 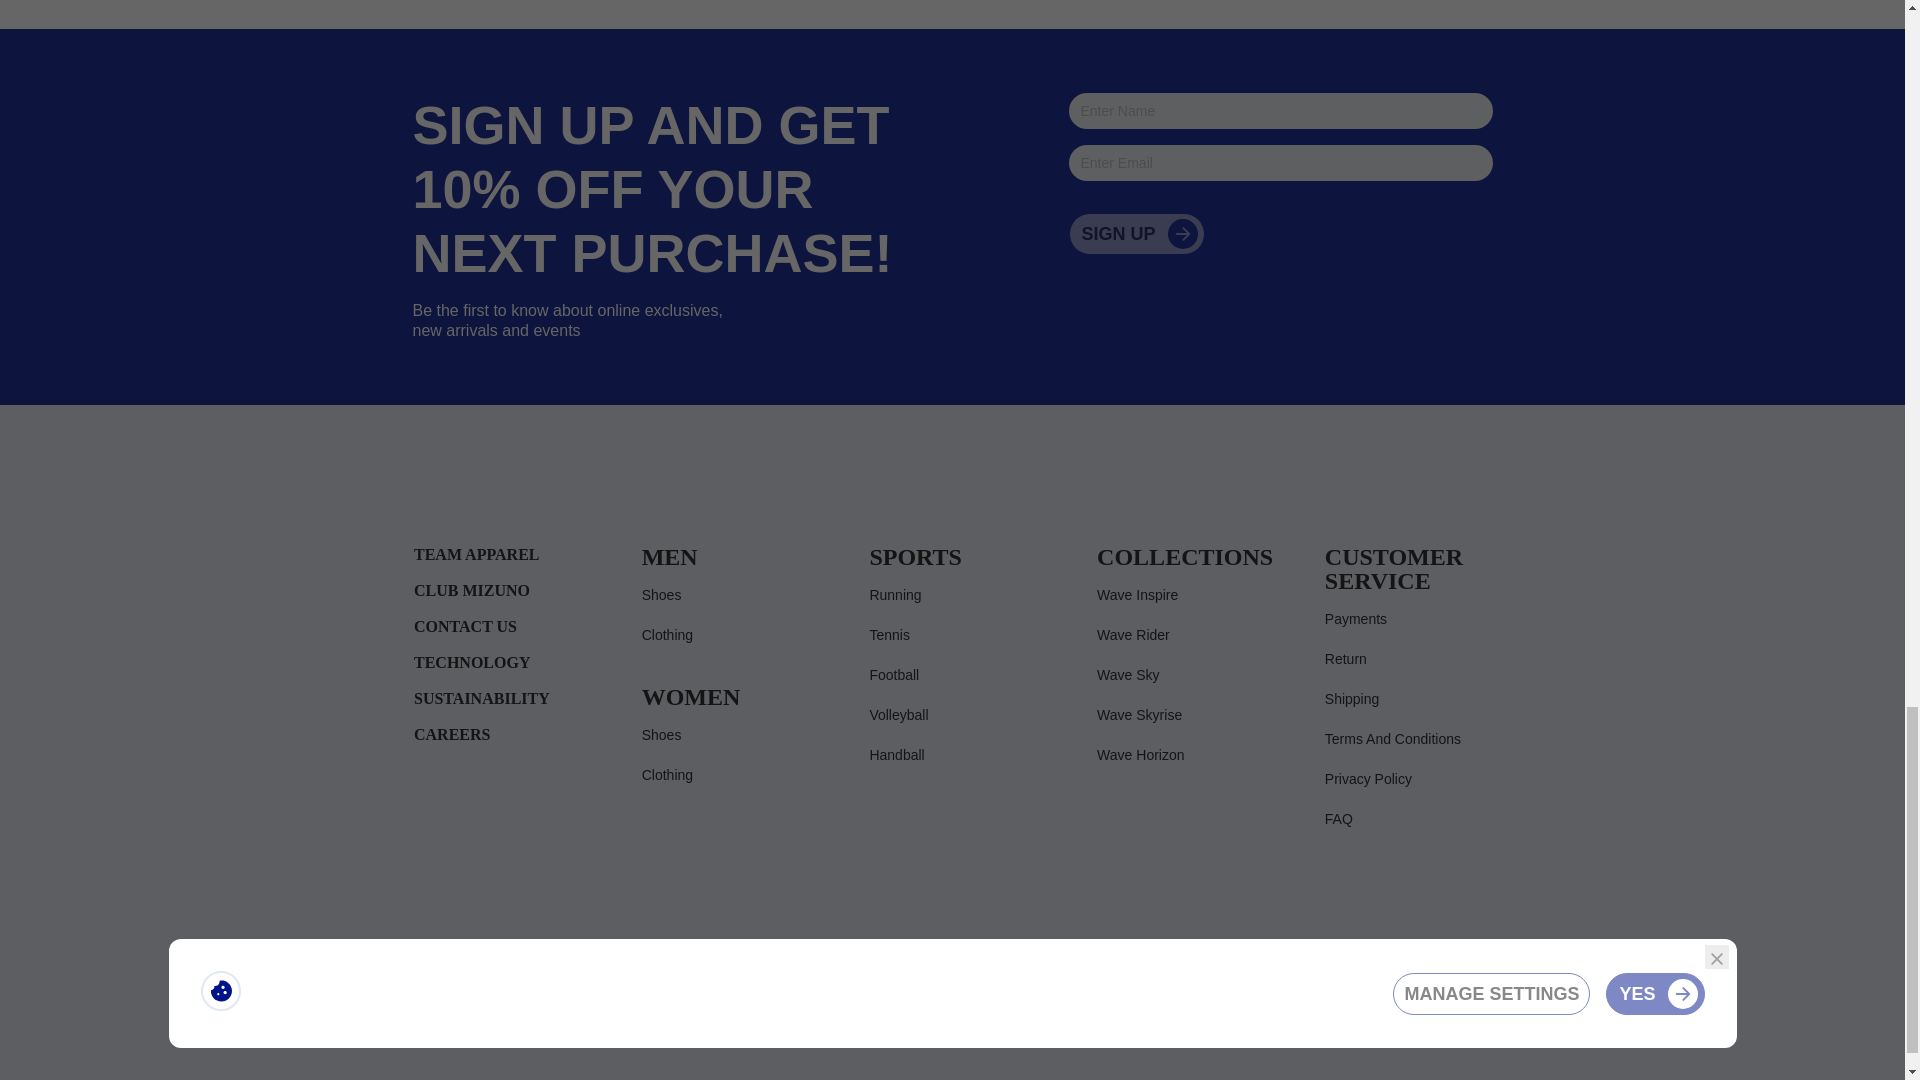 What do you see at coordinates (1428, 980) in the screenshot?
I see `Go to LinkedIn` at bounding box center [1428, 980].